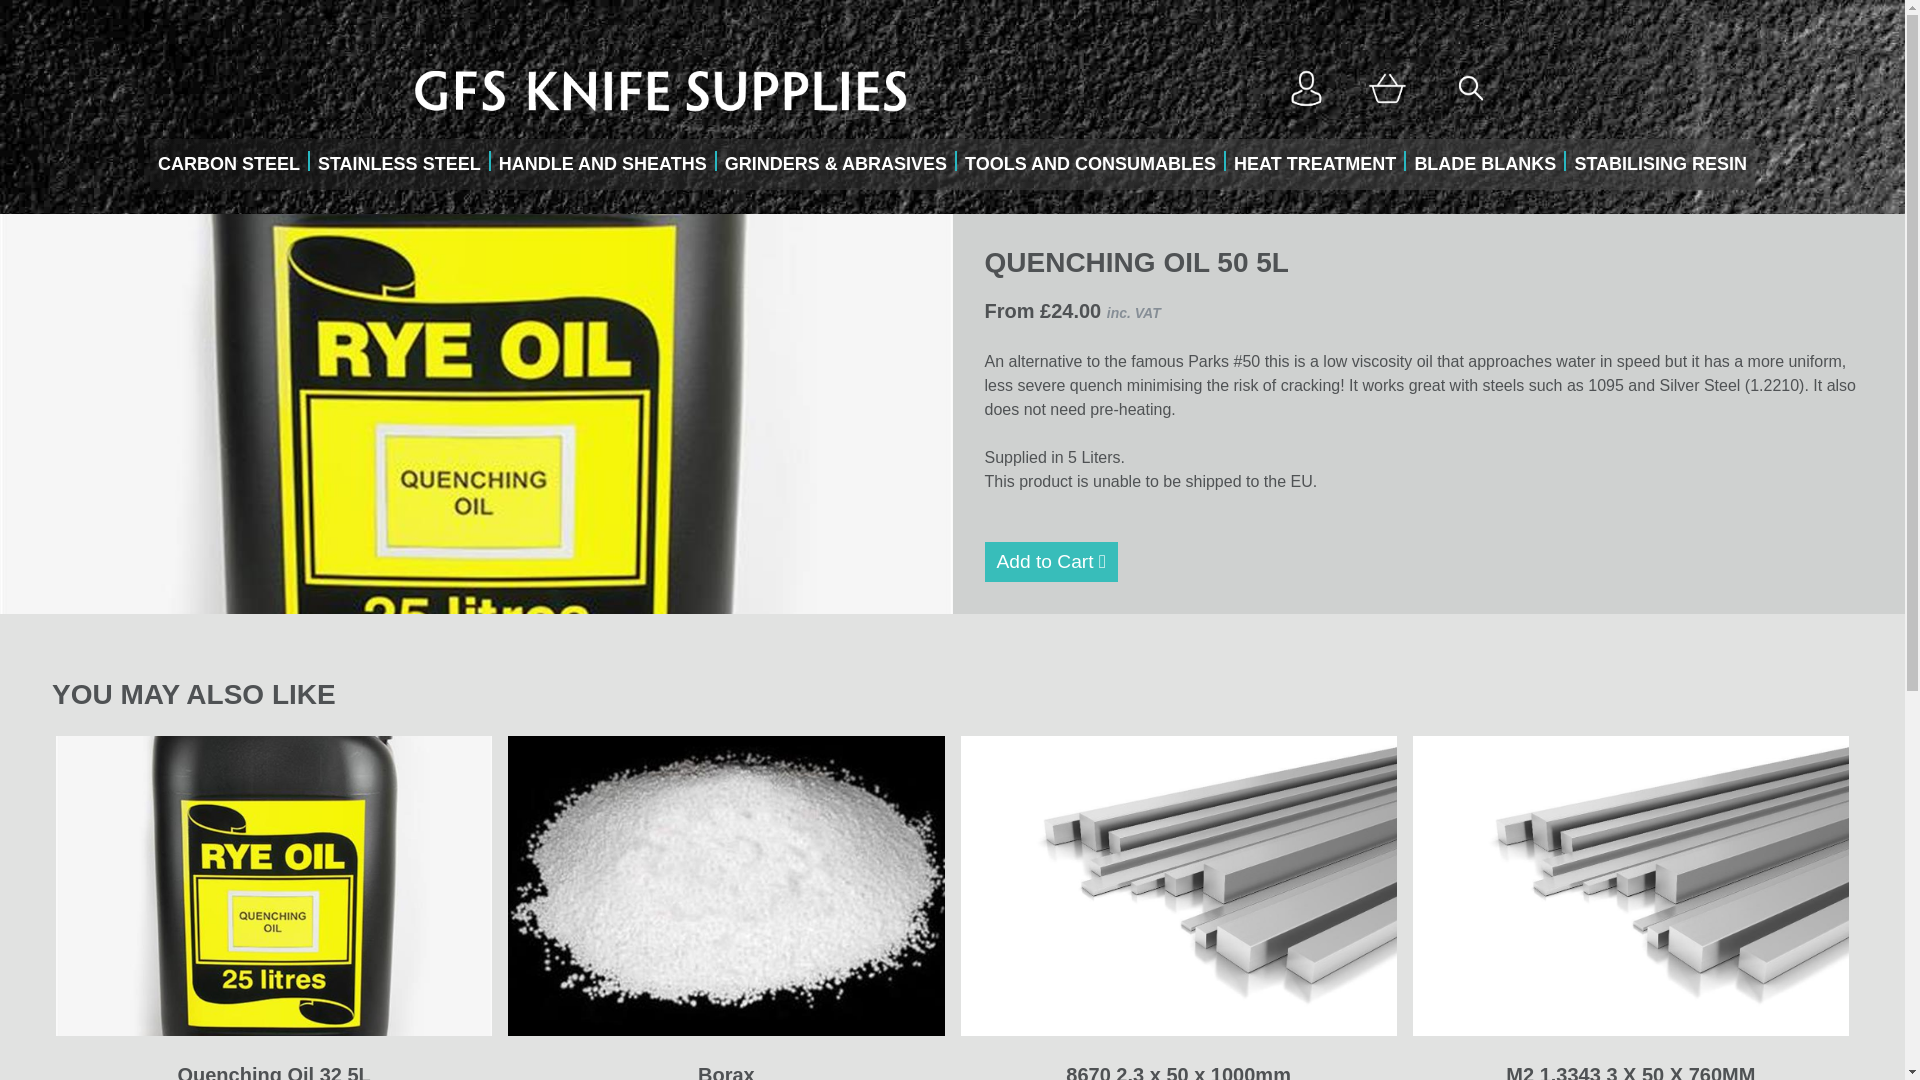 This screenshot has height=1080, width=1920. What do you see at coordinates (726, 1072) in the screenshot?
I see `Borax` at bounding box center [726, 1072].